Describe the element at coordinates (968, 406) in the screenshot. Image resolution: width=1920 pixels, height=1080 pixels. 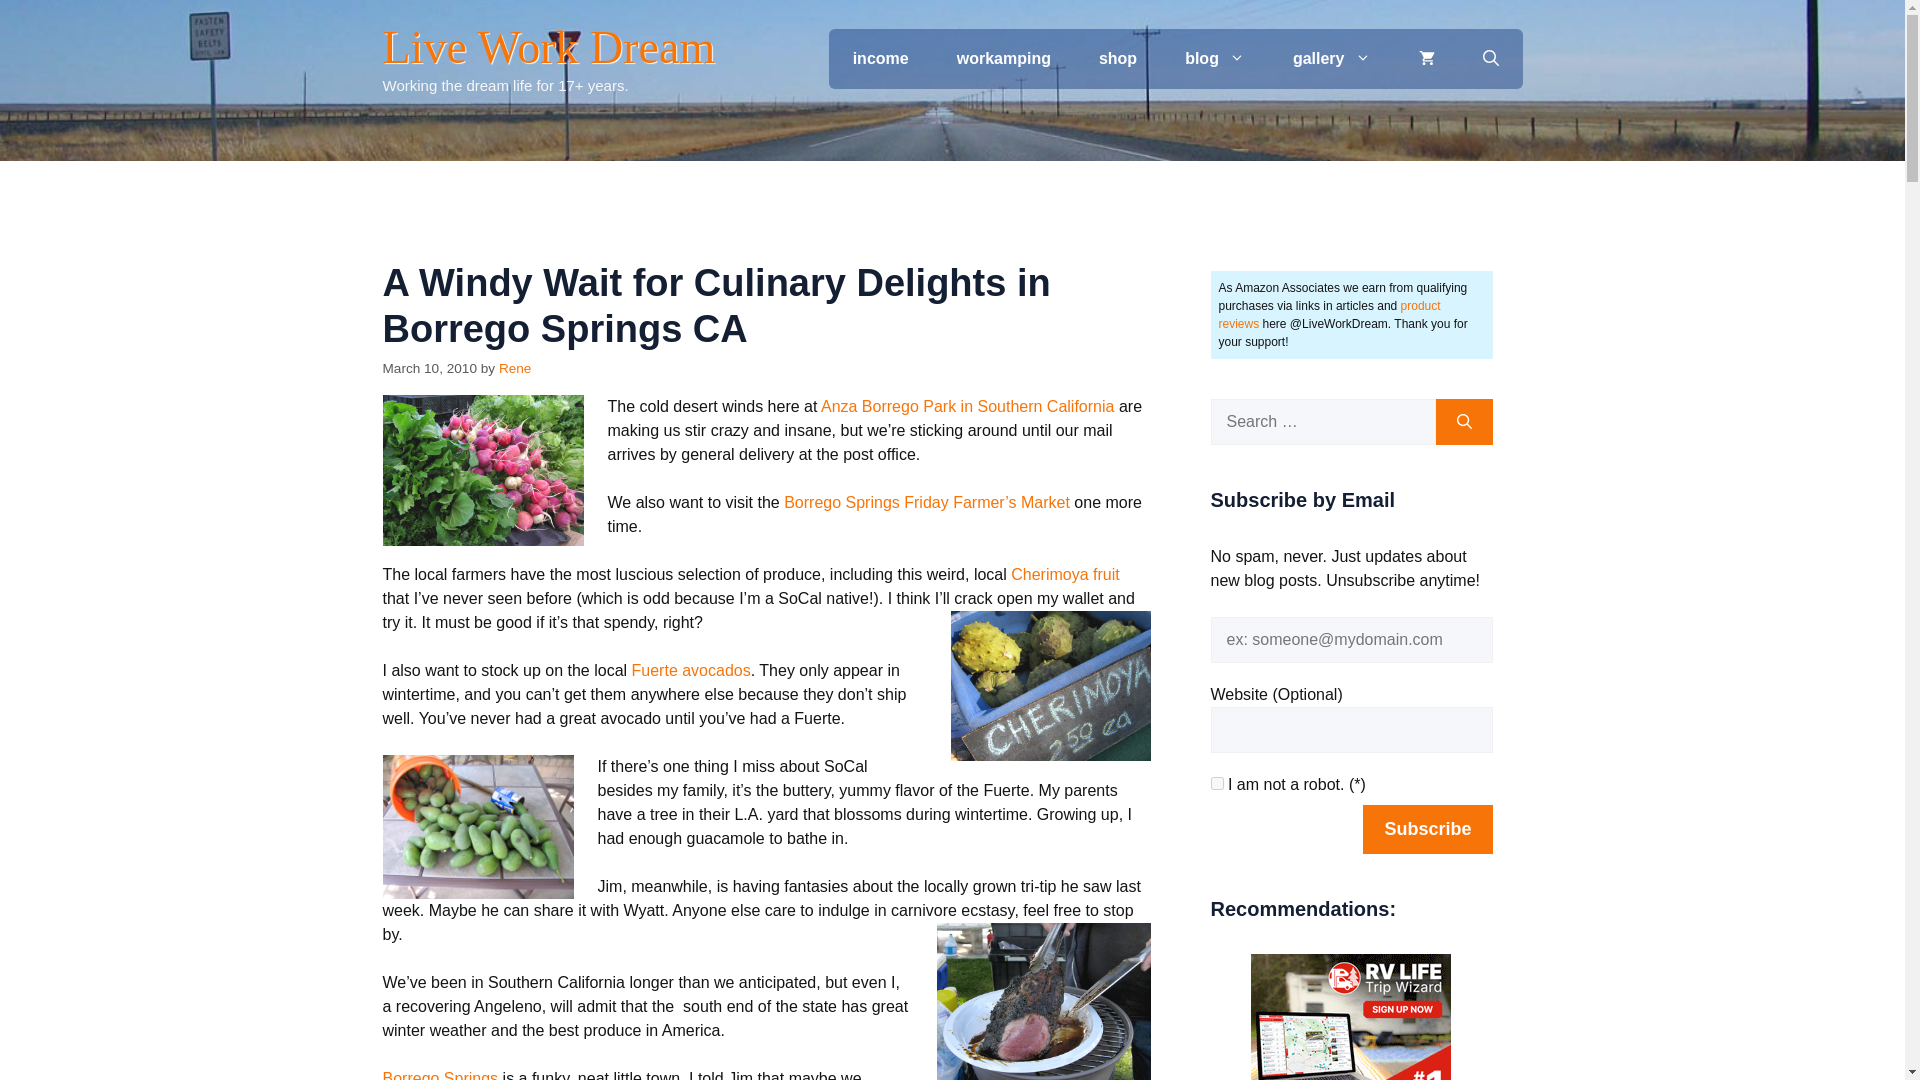
I see `Anza Borrego State Park` at that location.